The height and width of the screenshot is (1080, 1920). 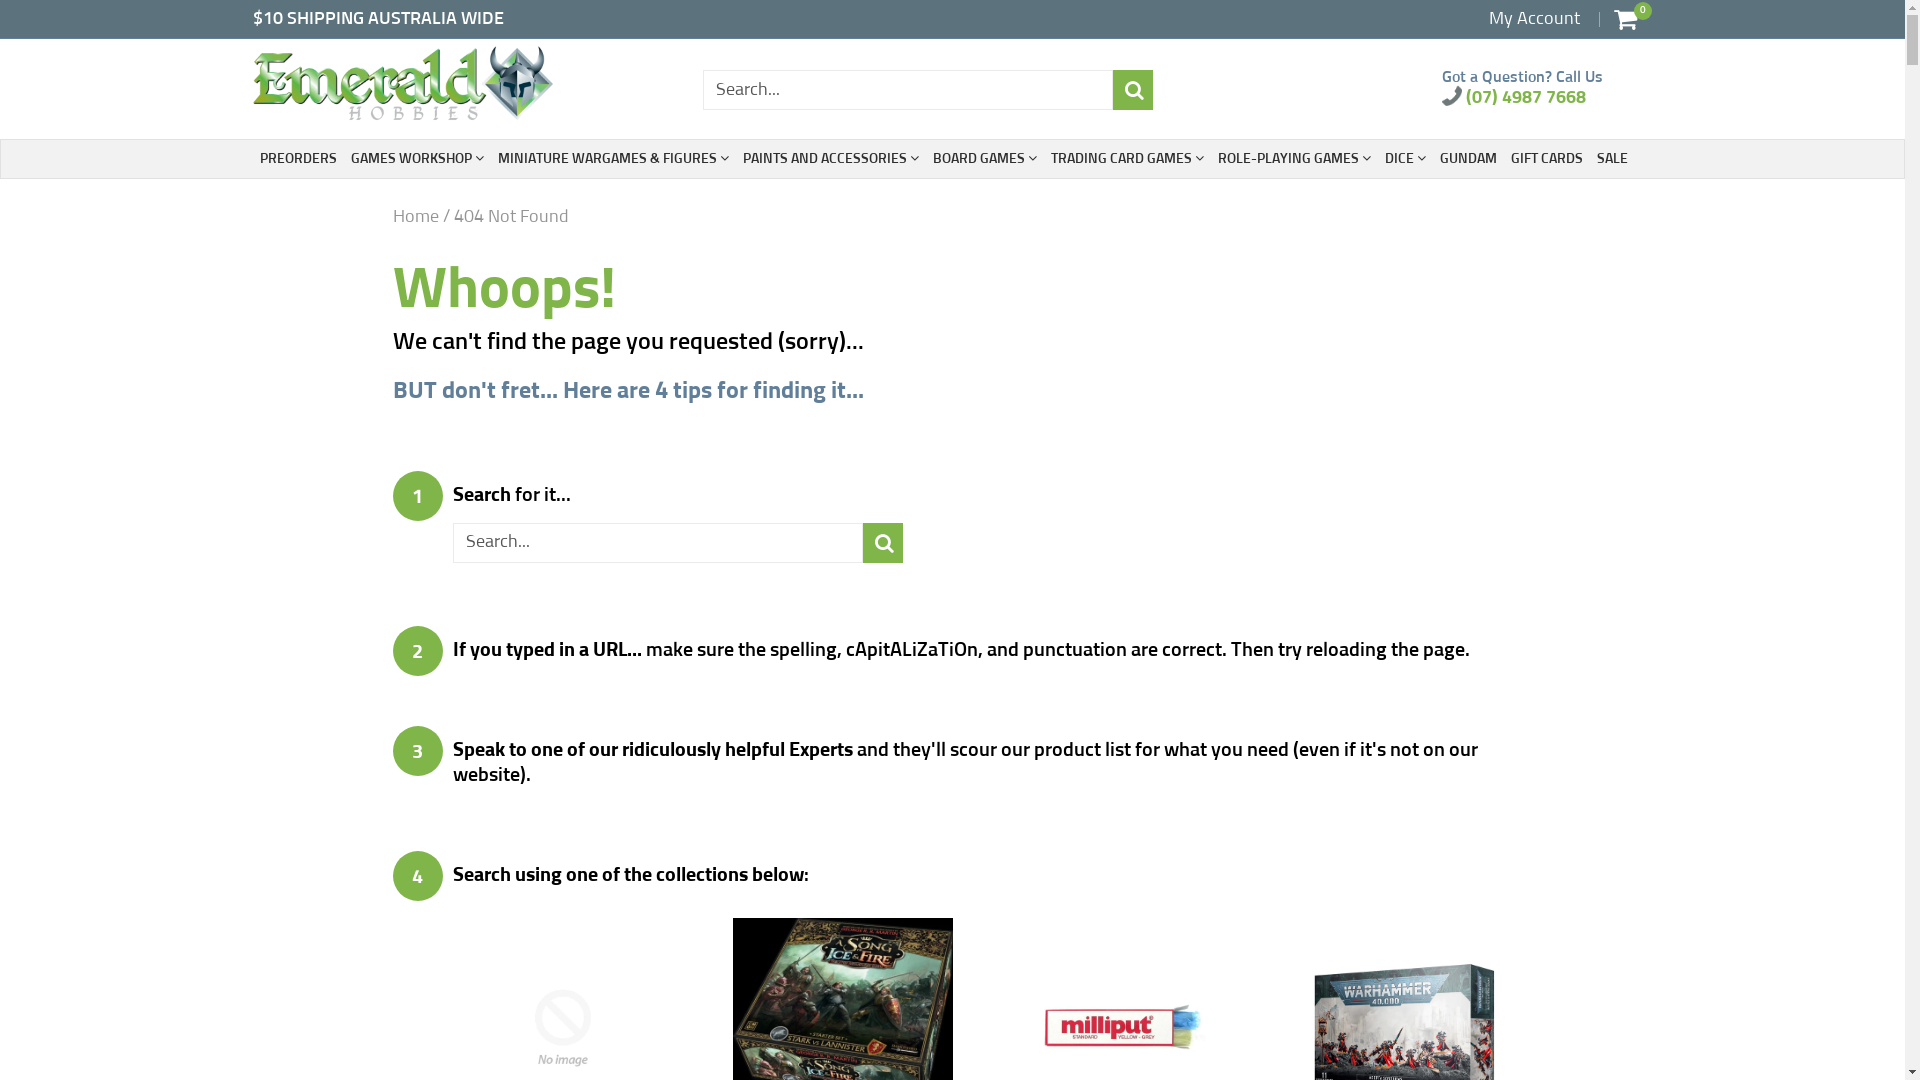 I want to click on GUNDAM, so click(x=1468, y=159).